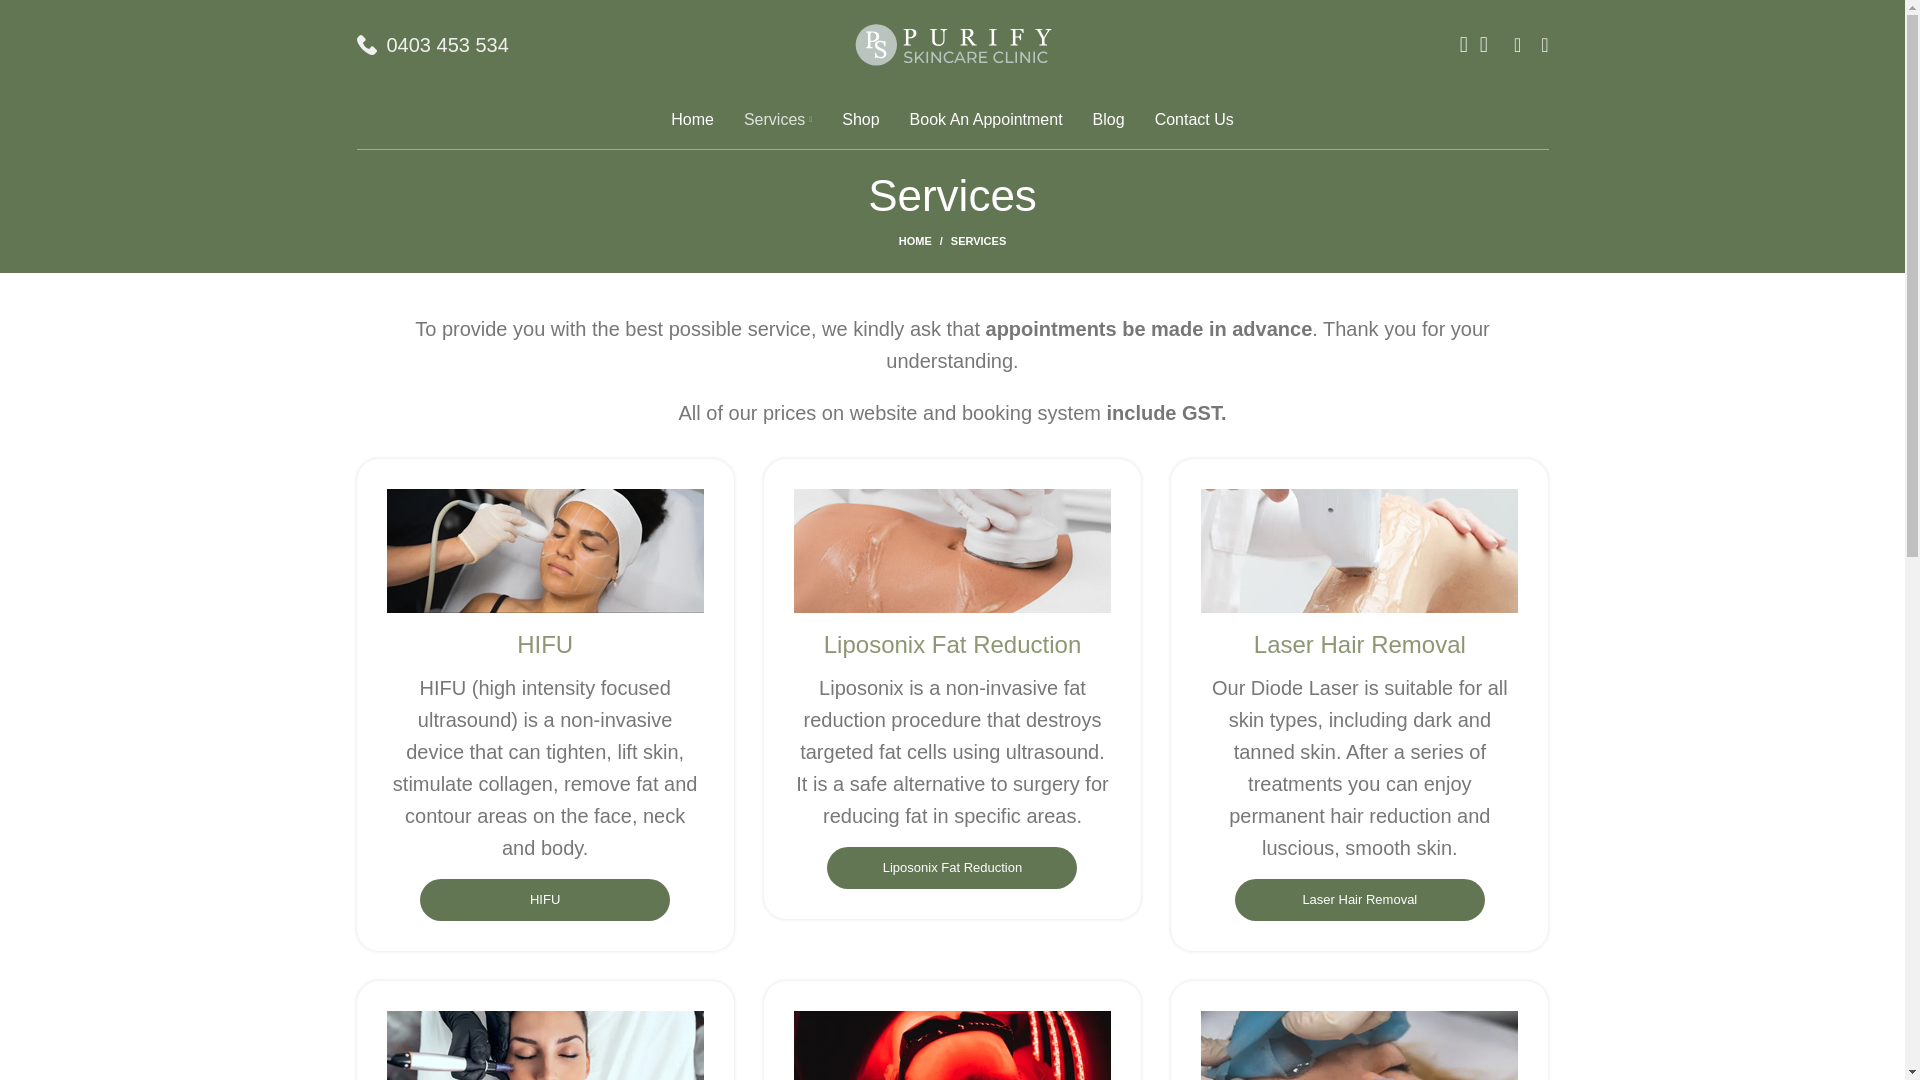 The height and width of the screenshot is (1080, 1920). What do you see at coordinates (952, 867) in the screenshot?
I see `Liposonix Fat Reduction` at bounding box center [952, 867].